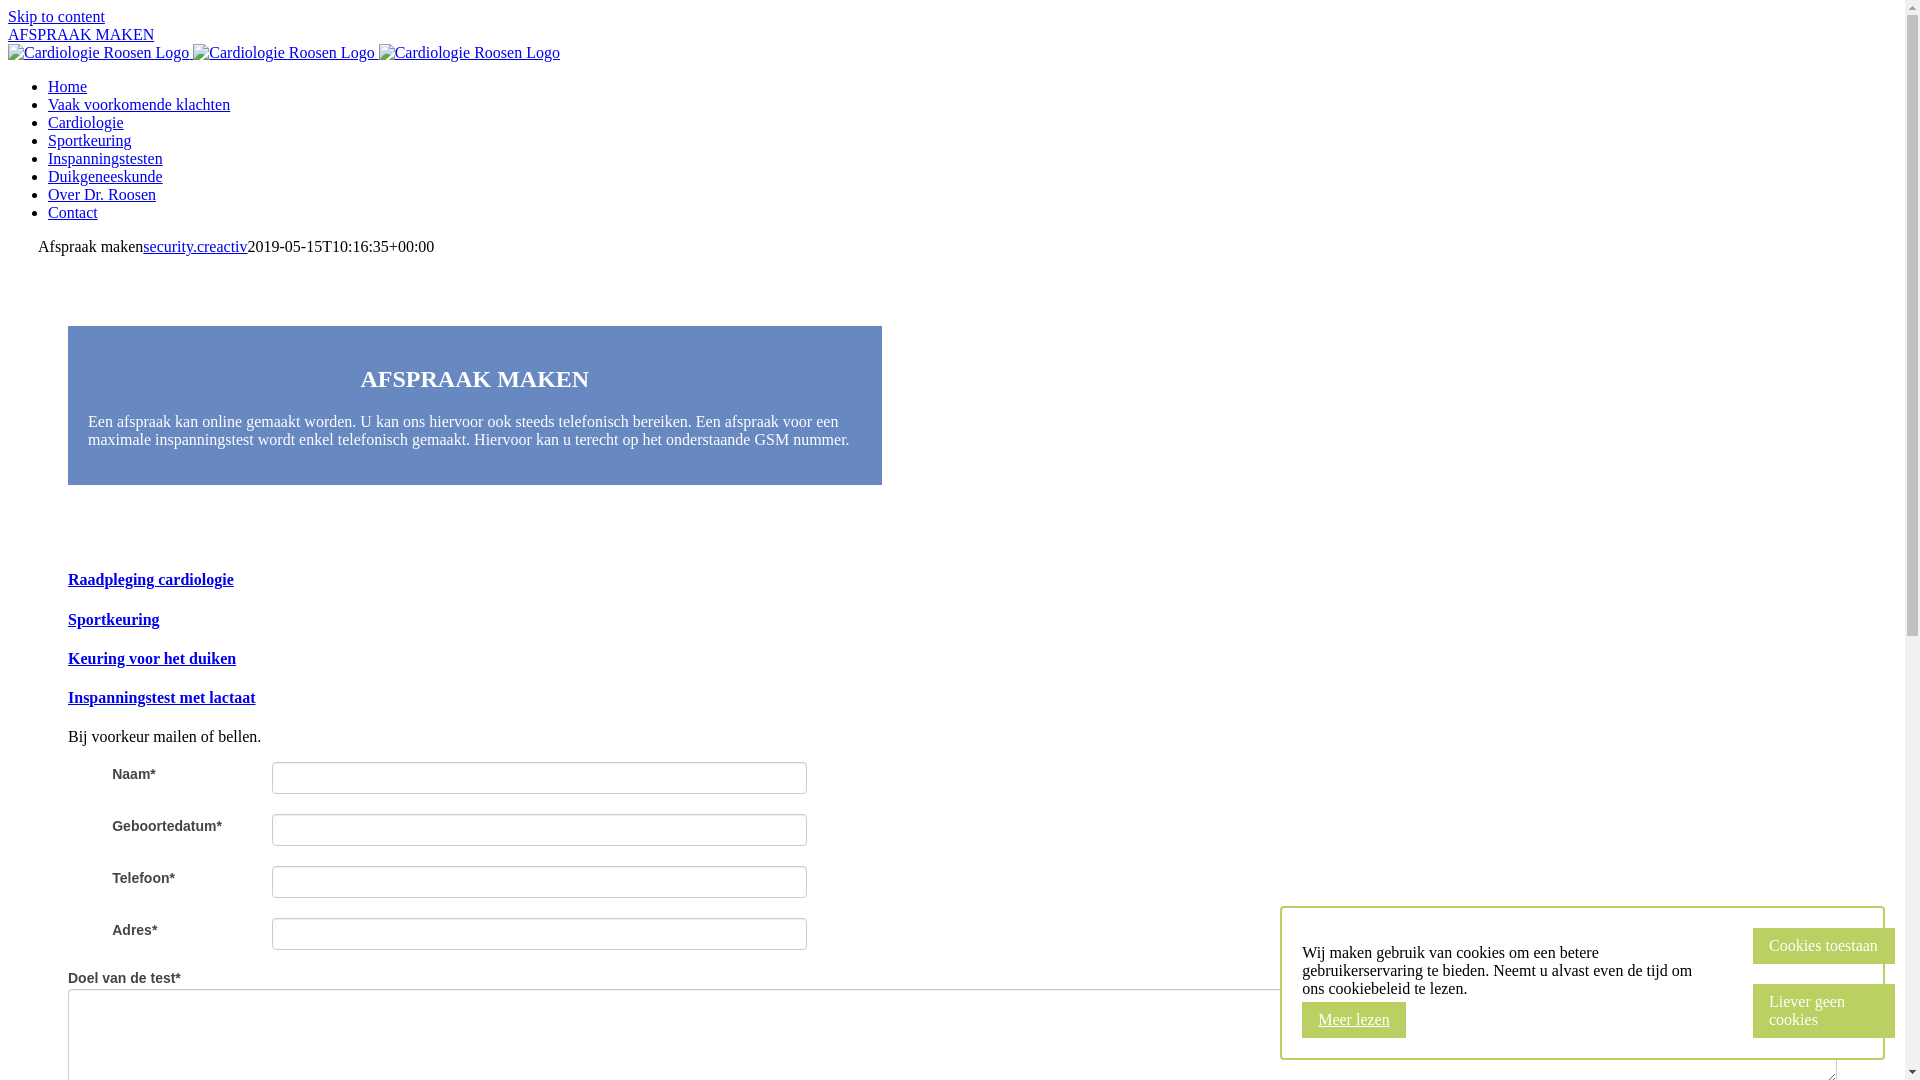  Describe the element at coordinates (106, 176) in the screenshot. I see `Duikgeneeskunde` at that location.